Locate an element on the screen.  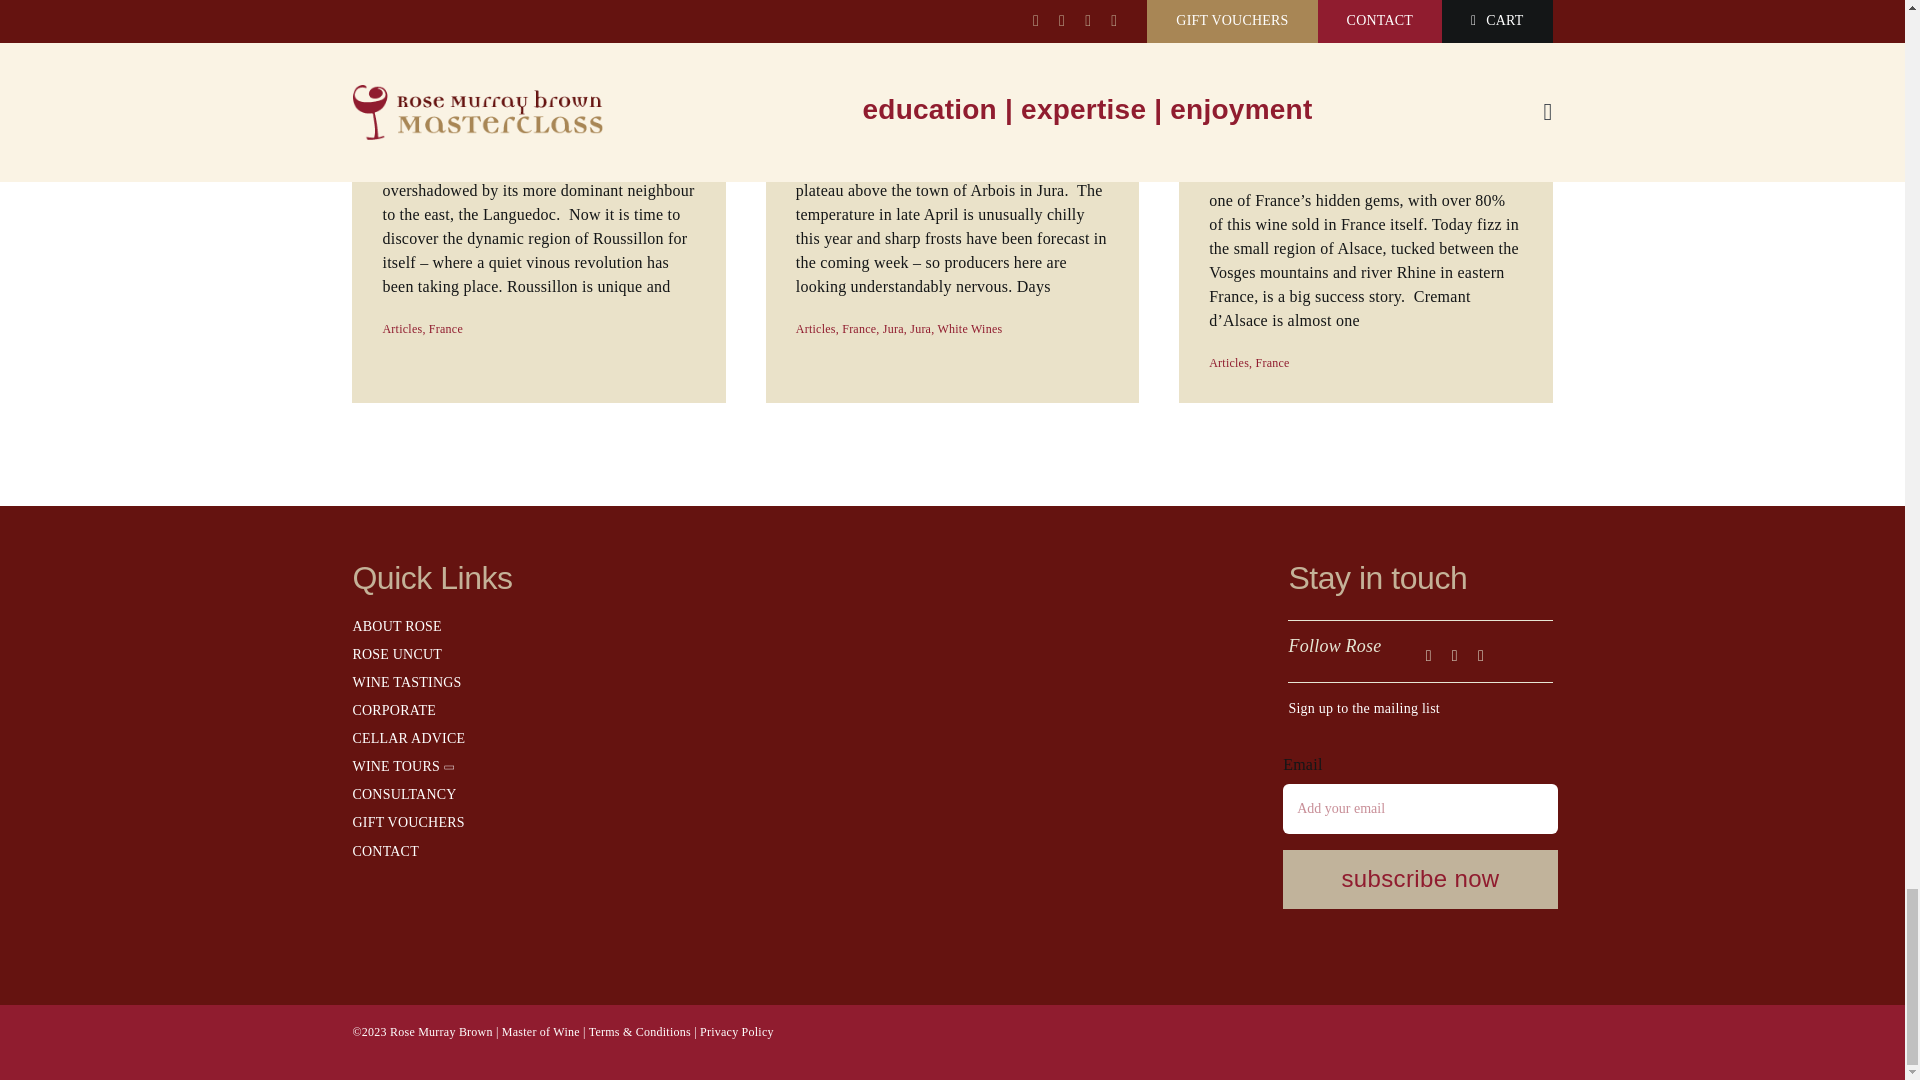
Jura is located at coordinates (969, 328).